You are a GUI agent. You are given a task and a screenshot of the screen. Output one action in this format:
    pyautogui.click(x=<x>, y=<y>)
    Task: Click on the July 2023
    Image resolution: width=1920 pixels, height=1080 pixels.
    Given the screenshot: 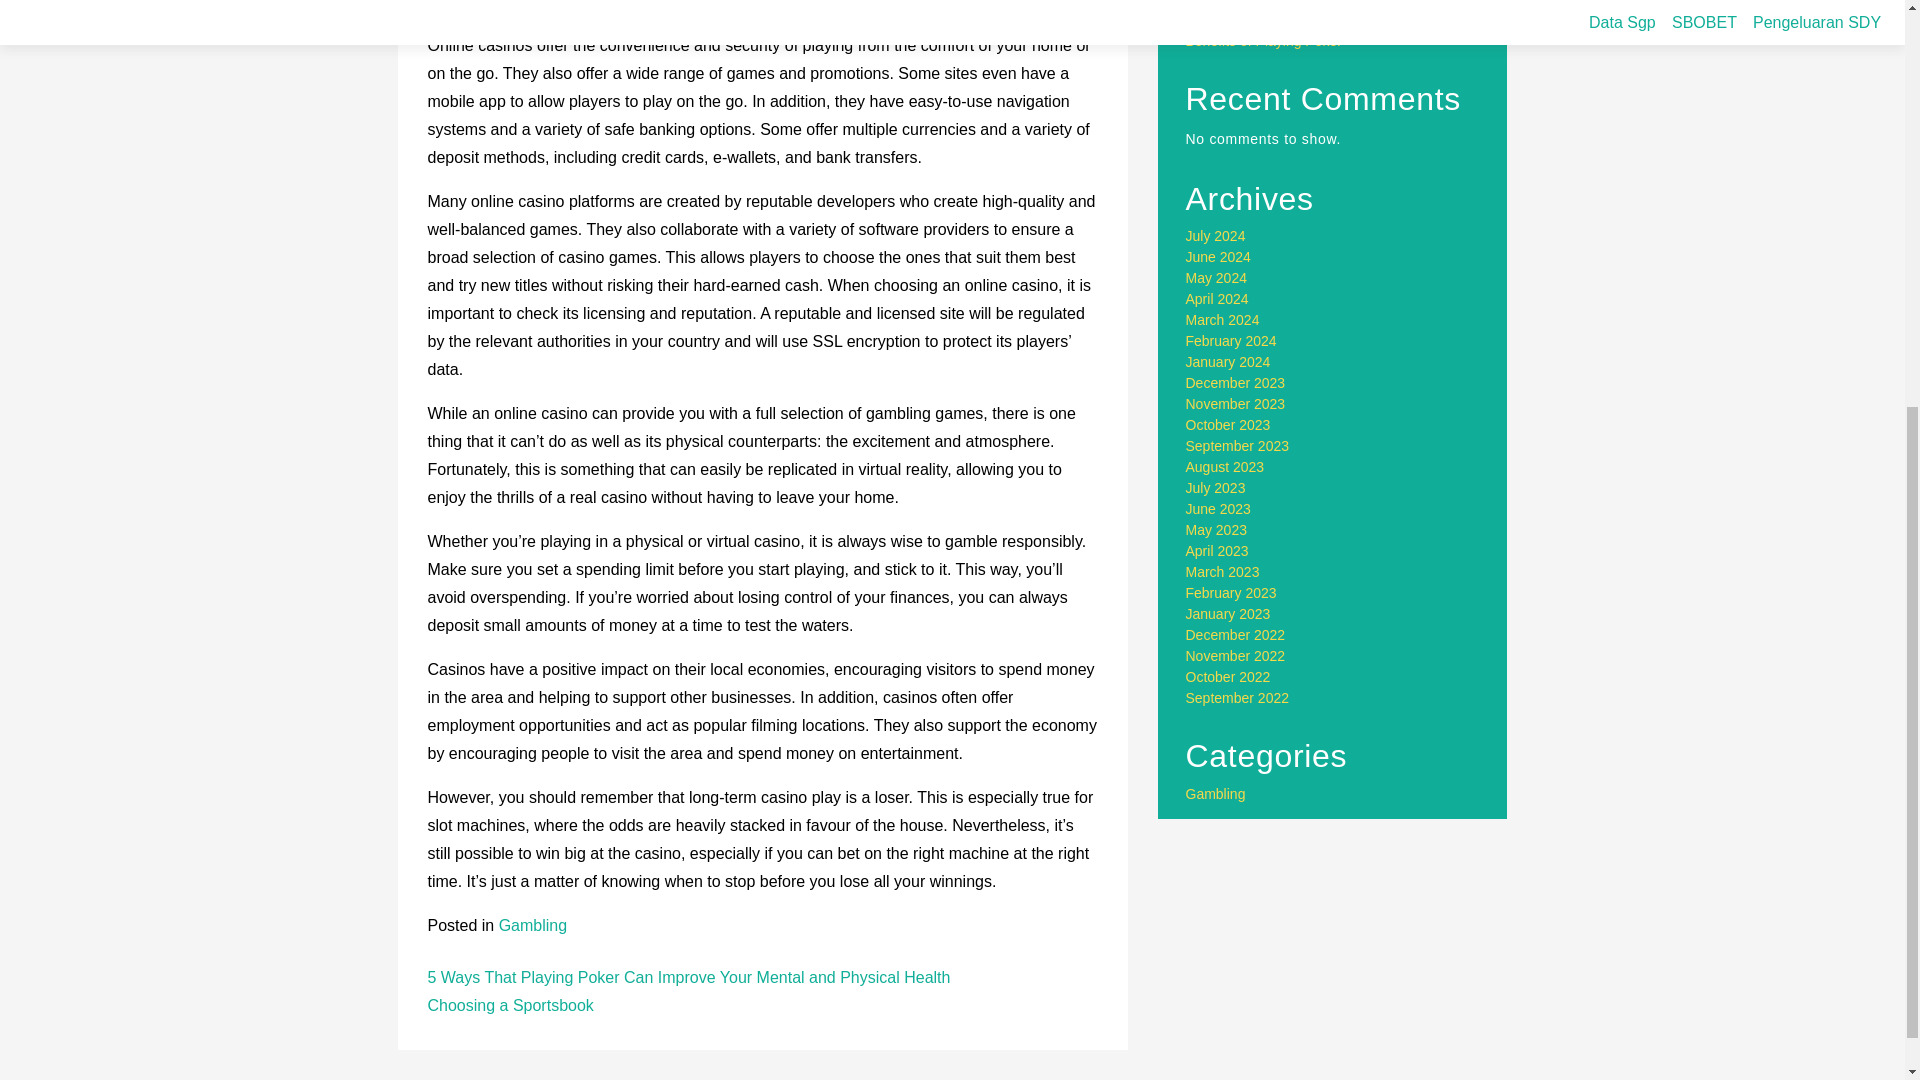 What is the action you would take?
    pyautogui.click(x=1216, y=487)
    